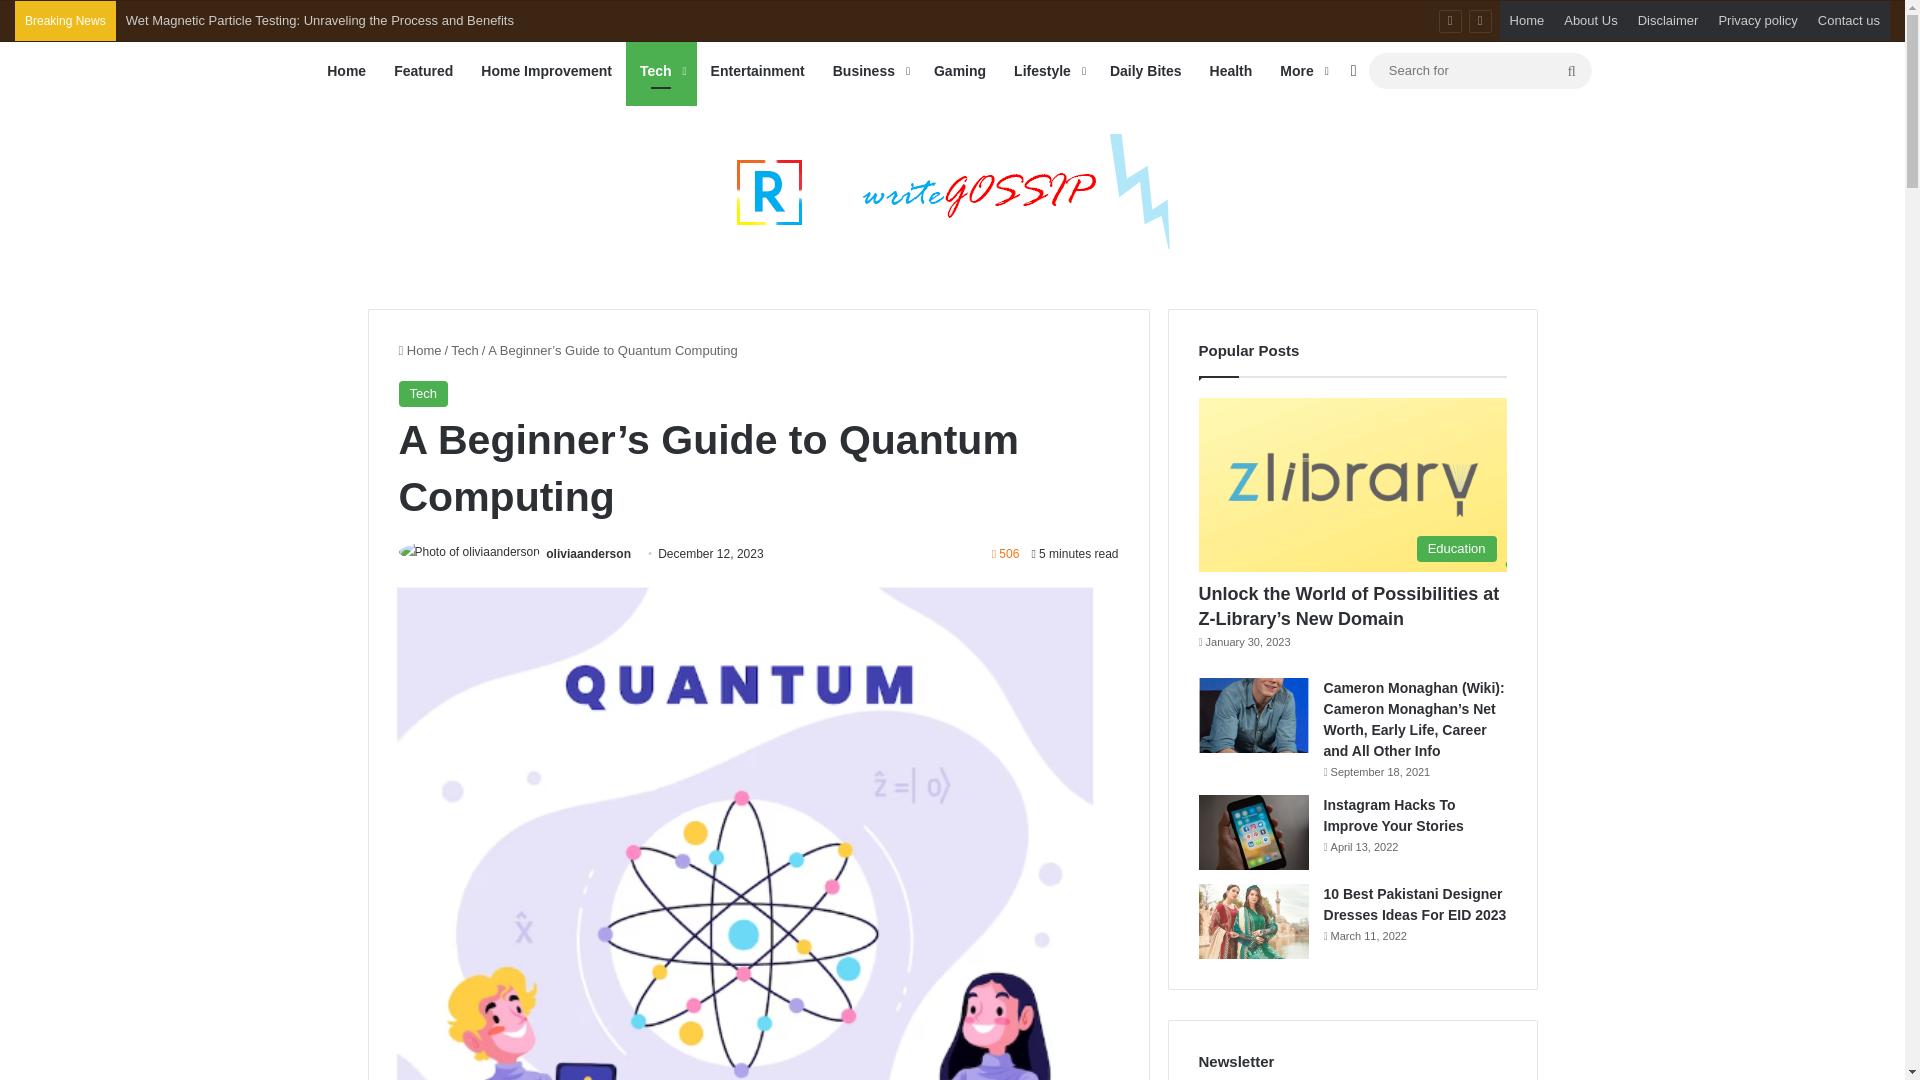 This screenshot has height=1080, width=1920. What do you see at coordinates (1590, 21) in the screenshot?
I see `About Us` at bounding box center [1590, 21].